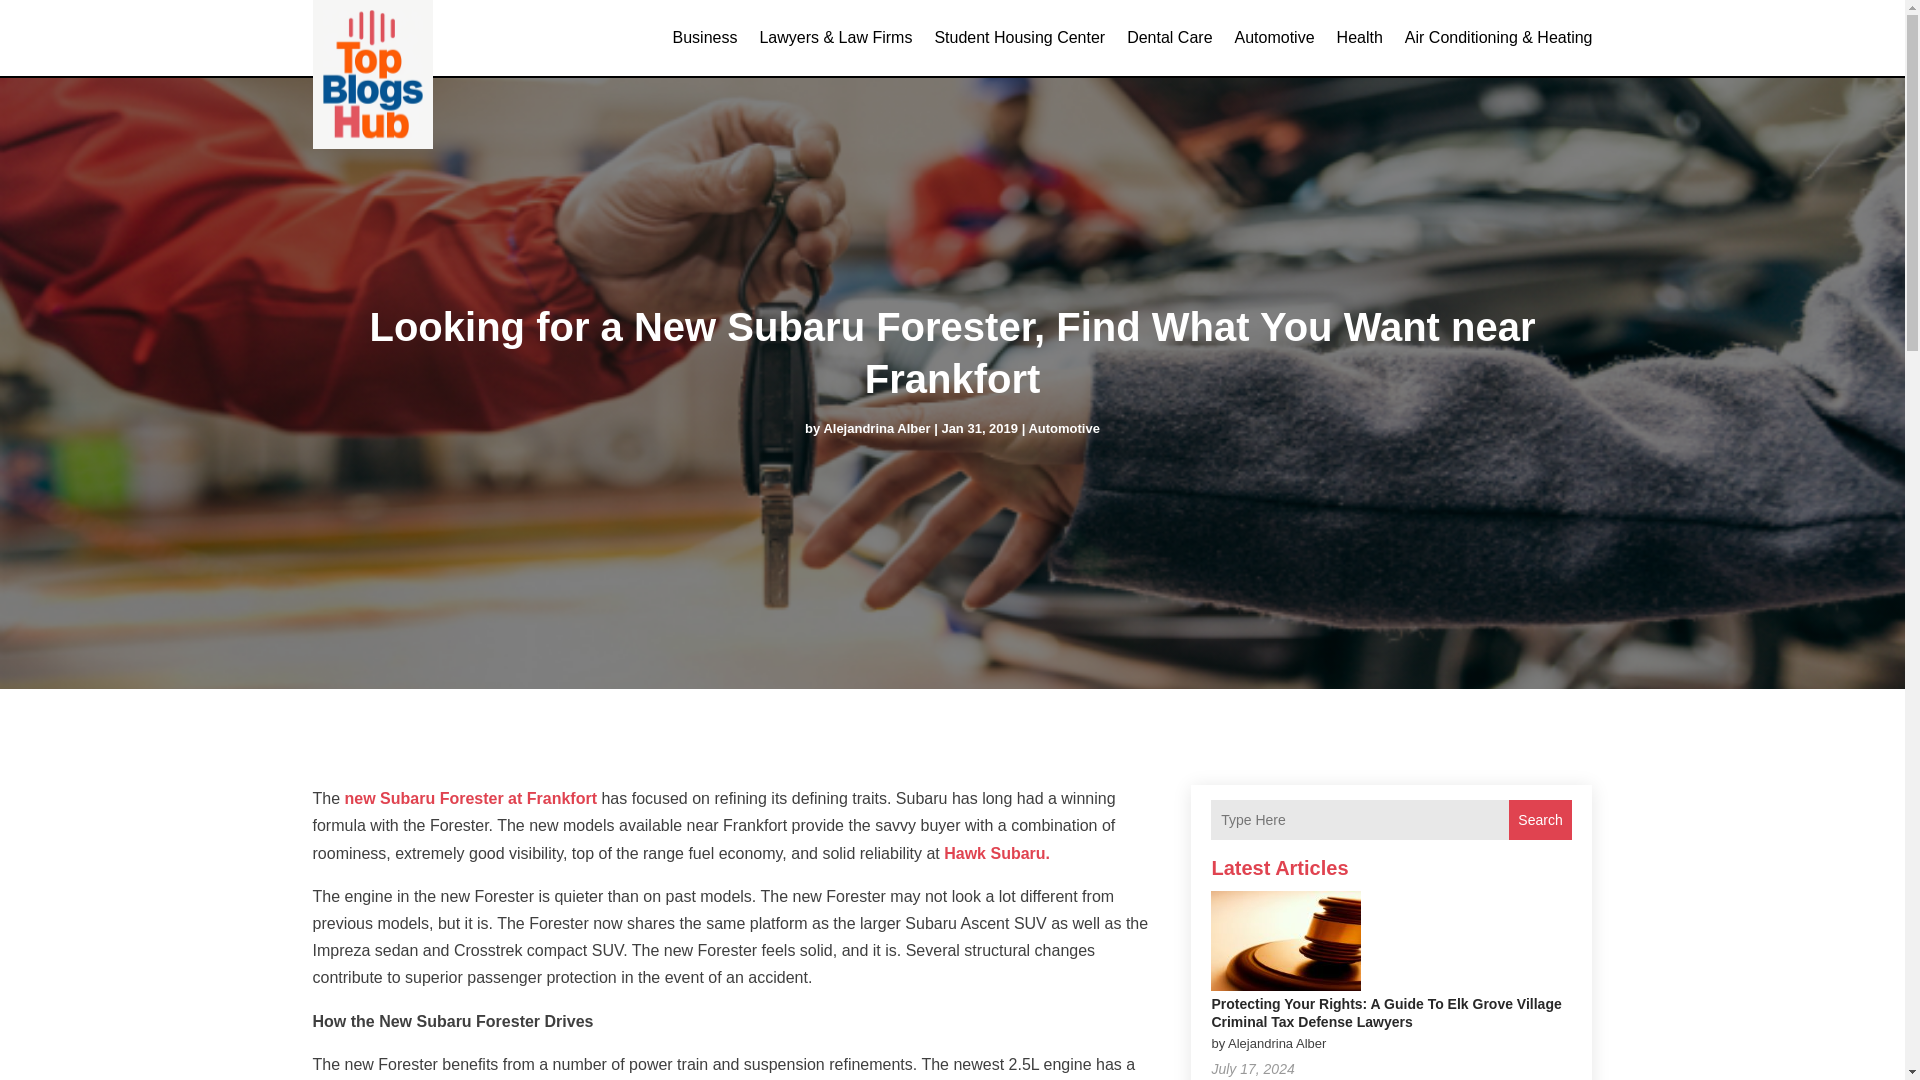 This screenshot has height=1080, width=1920. Describe the element at coordinates (471, 798) in the screenshot. I see `new Subaru Forester at Frankfort` at that location.